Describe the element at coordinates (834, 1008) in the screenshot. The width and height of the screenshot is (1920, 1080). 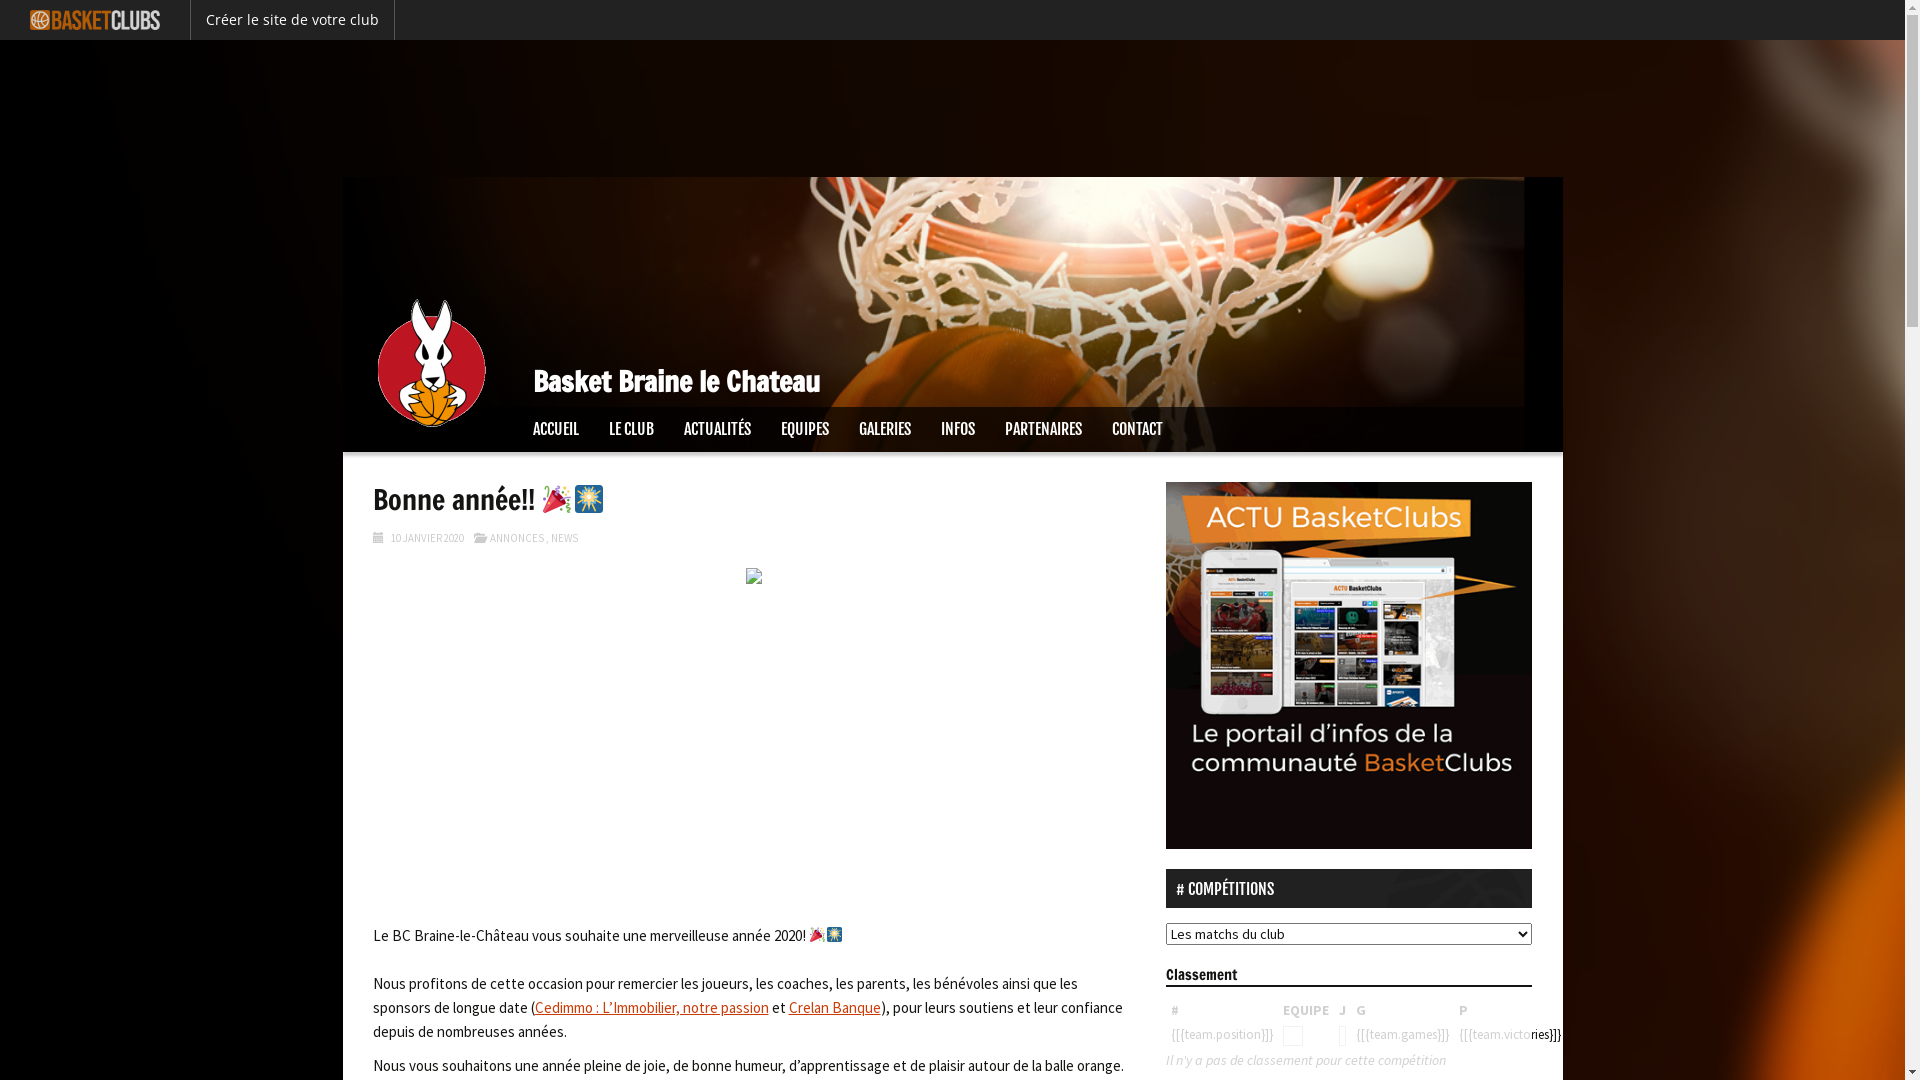
I see `Crelan Banque` at that location.